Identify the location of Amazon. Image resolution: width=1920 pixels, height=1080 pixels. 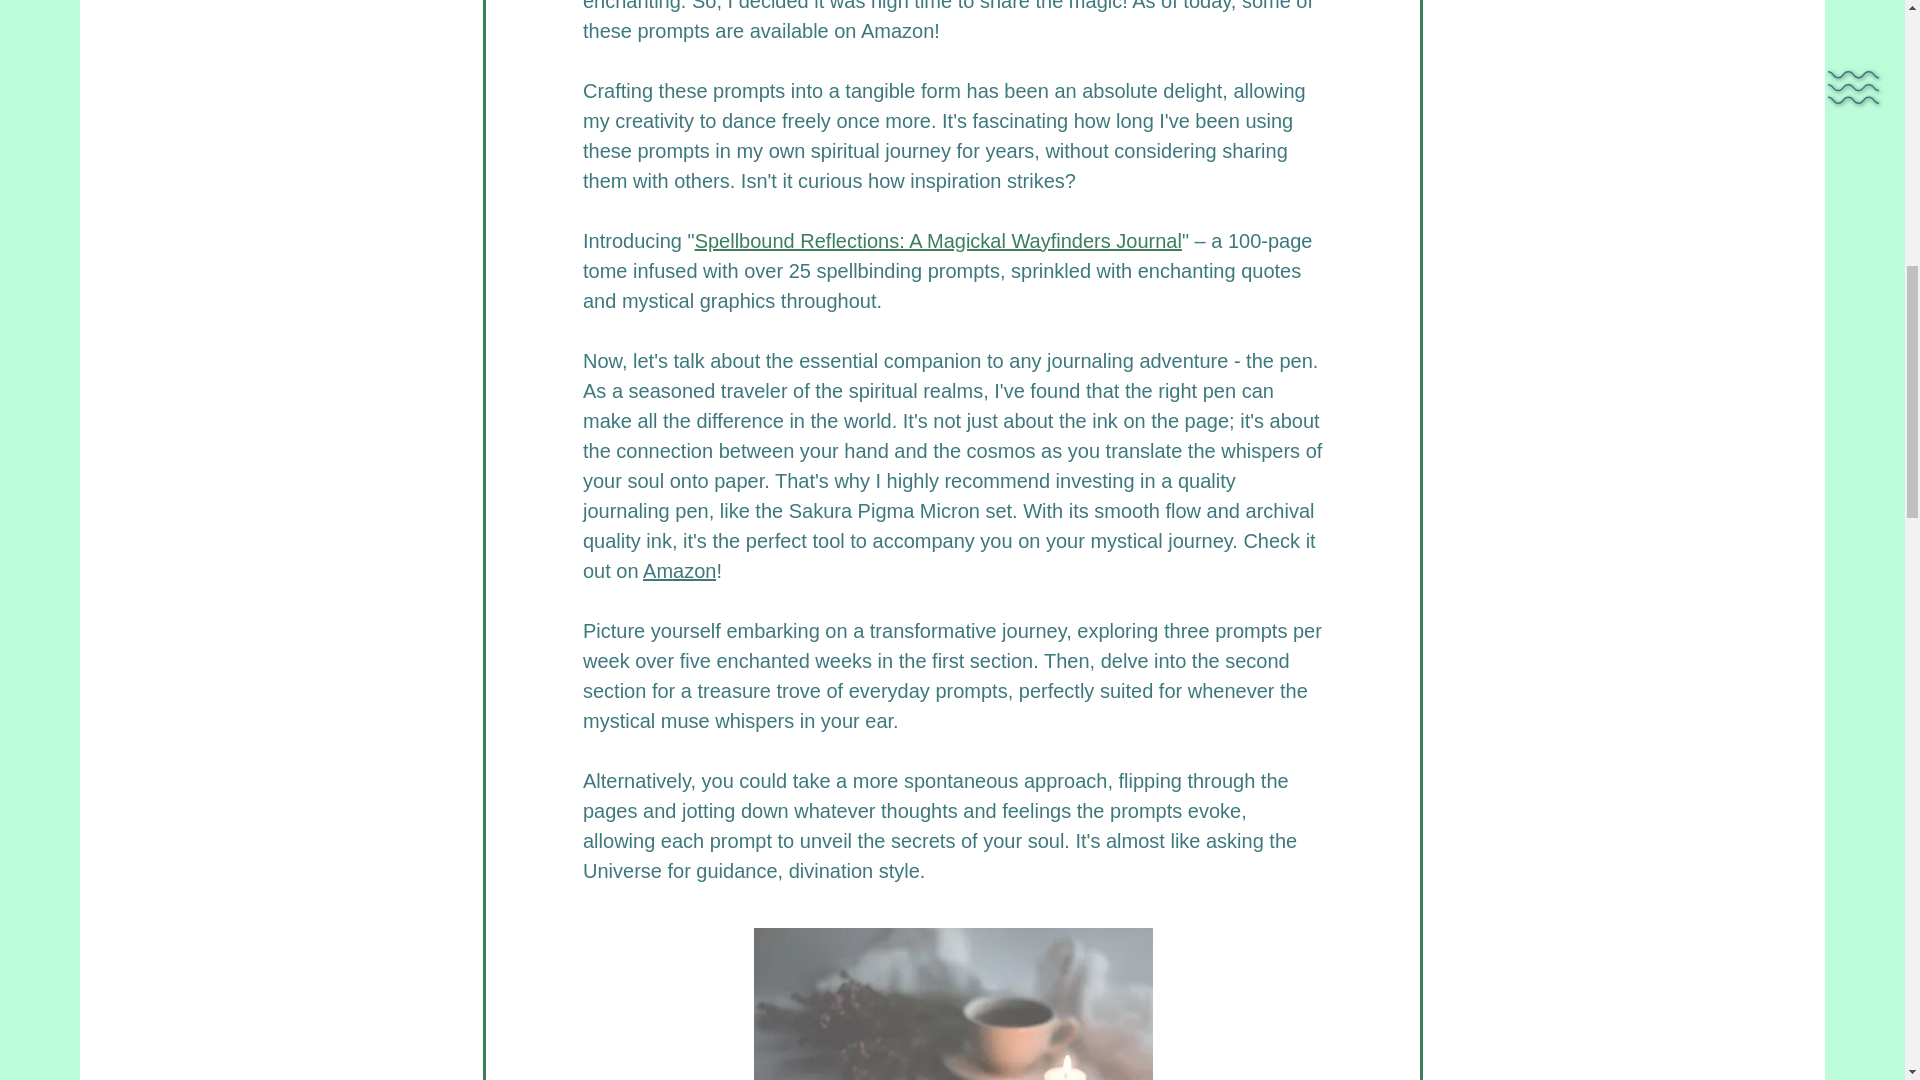
(680, 571).